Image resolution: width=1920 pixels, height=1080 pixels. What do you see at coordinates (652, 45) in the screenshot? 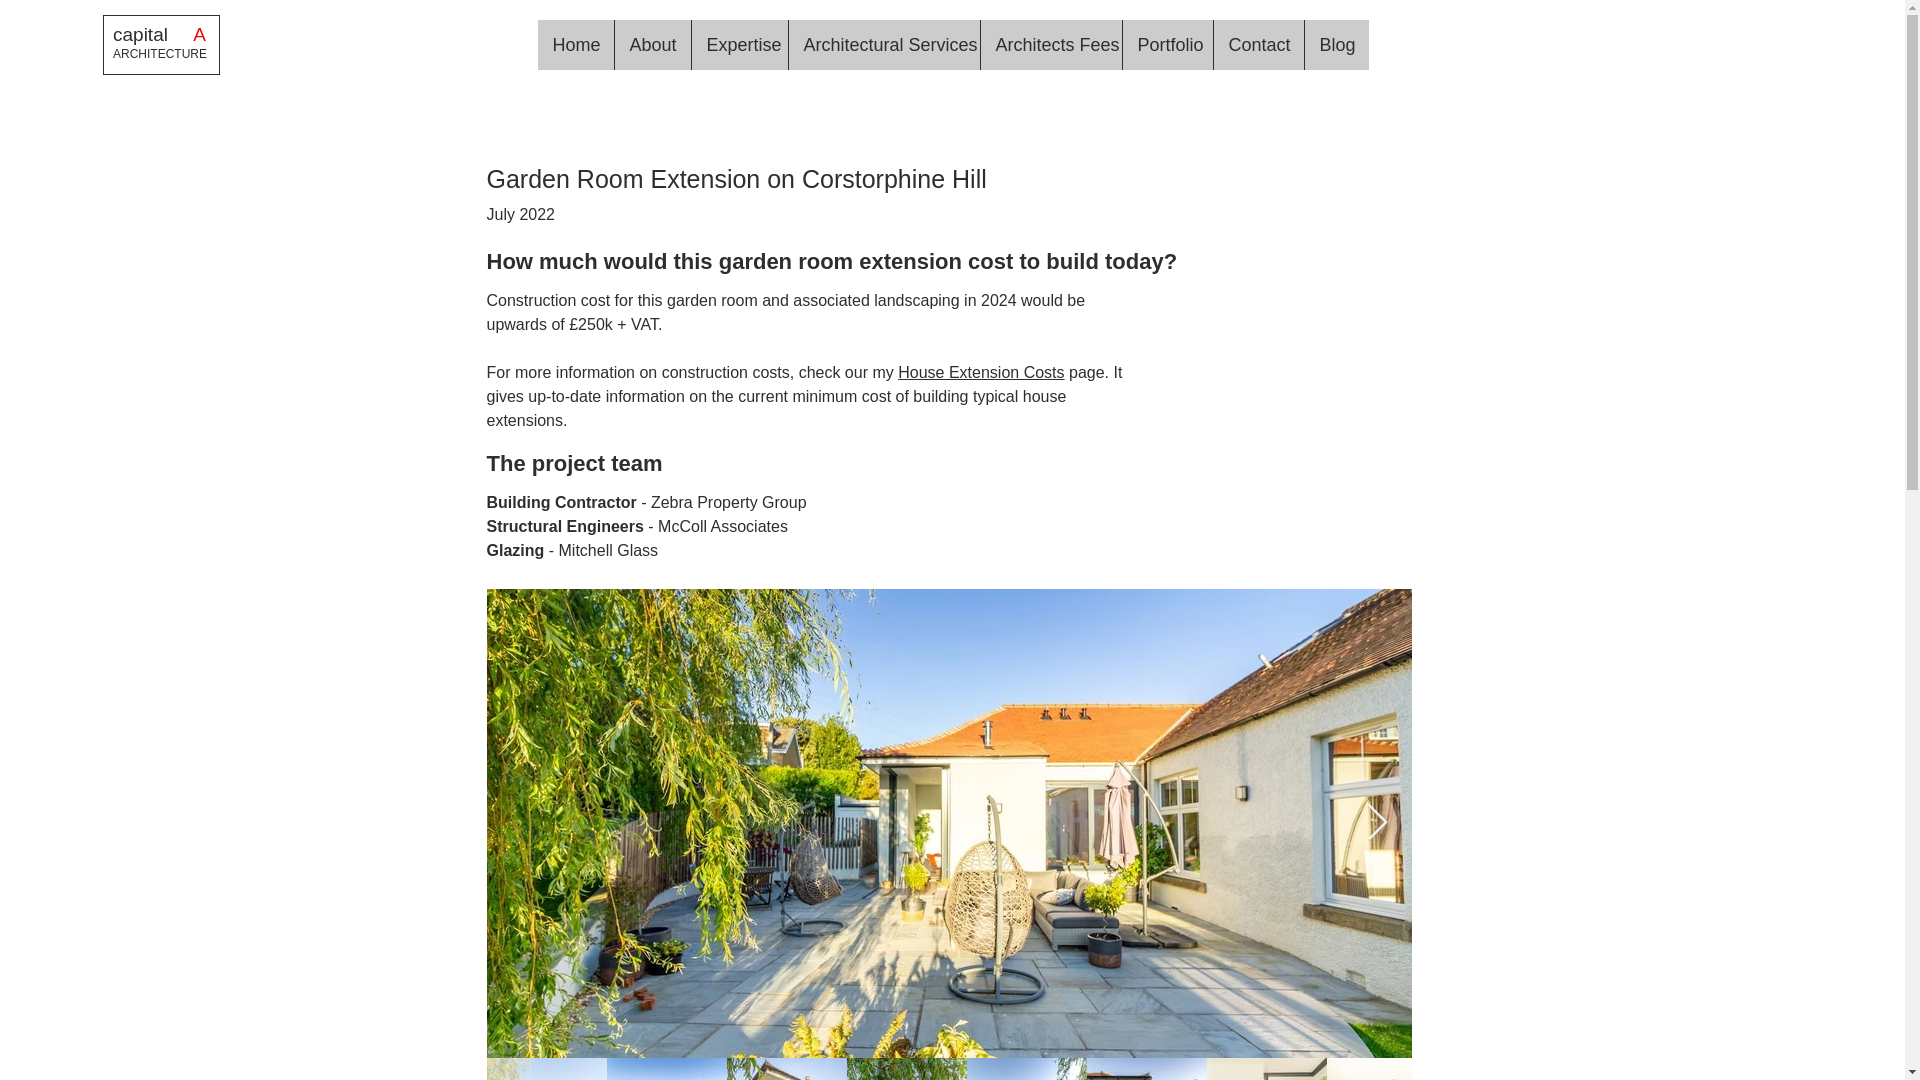
I see `About` at bounding box center [652, 45].